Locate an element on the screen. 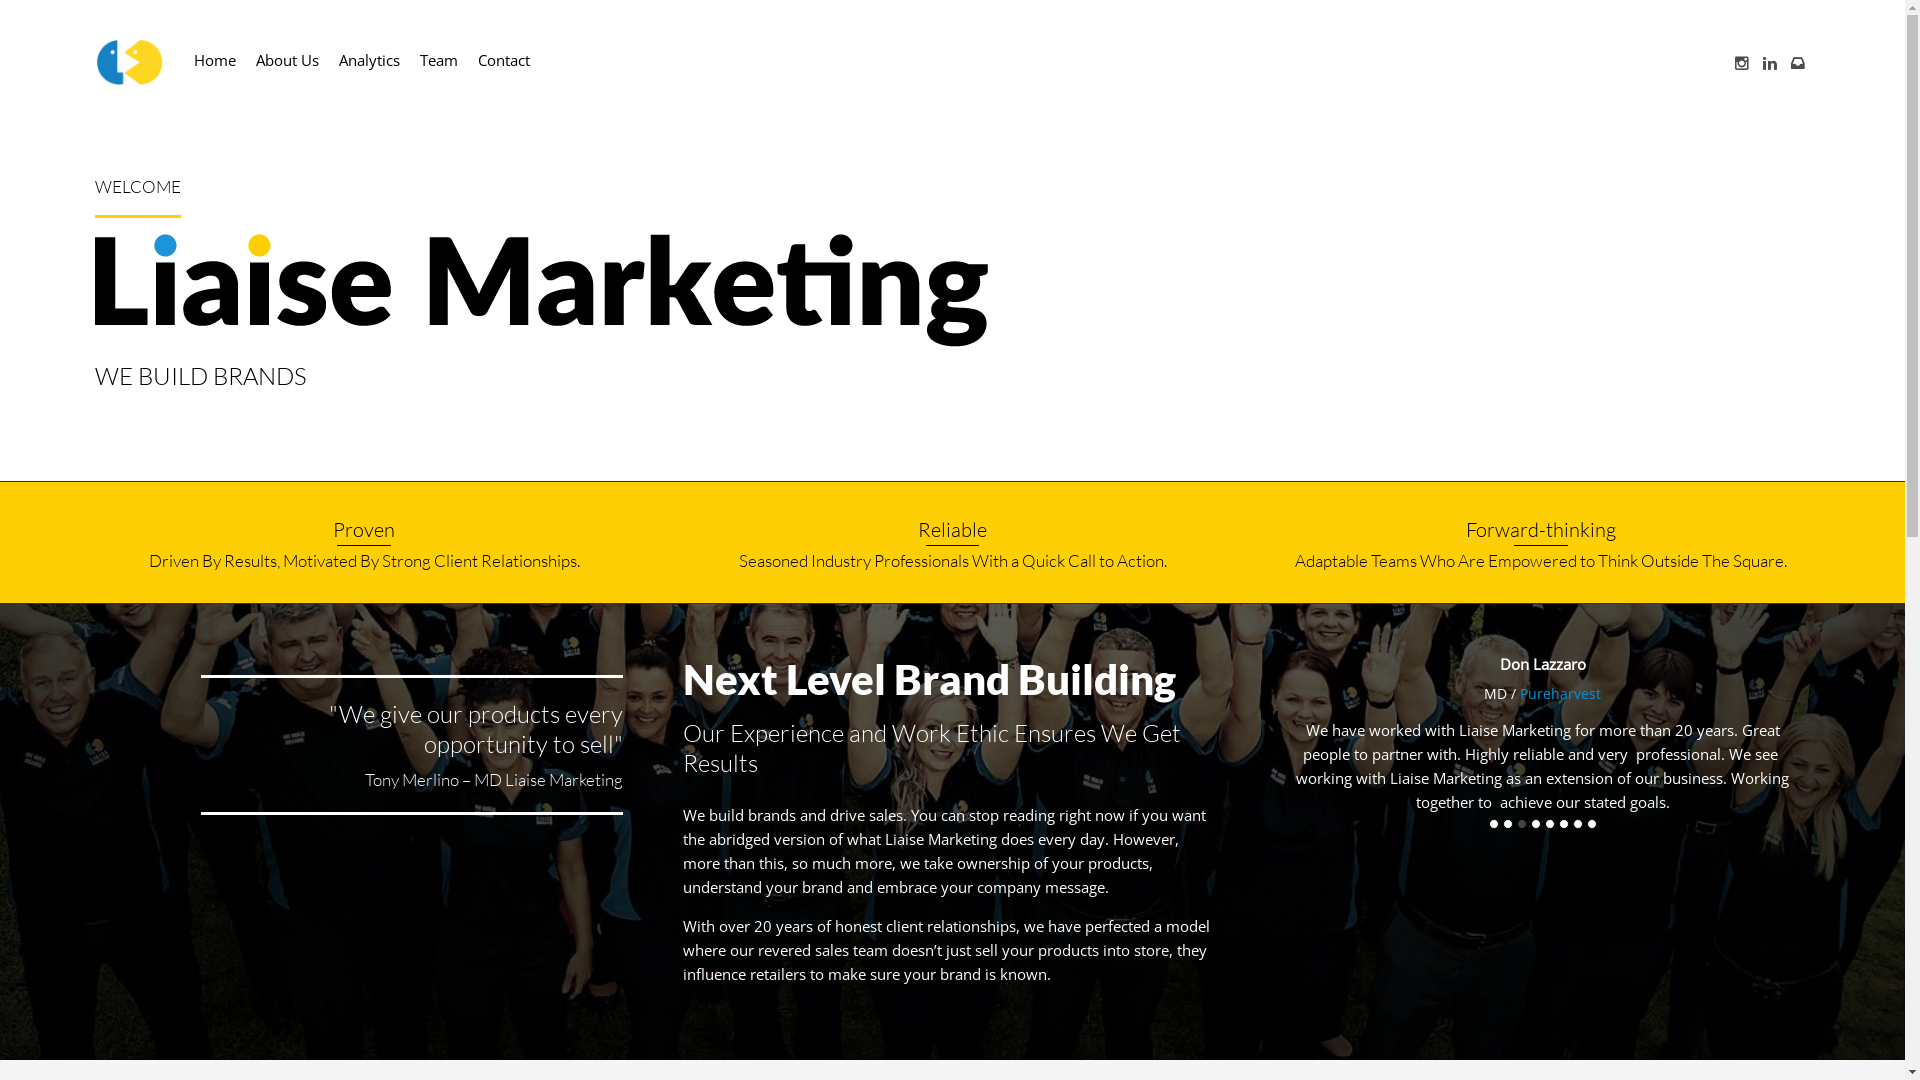 The width and height of the screenshot is (1920, 1080). Instagram is located at coordinates (1742, 63).